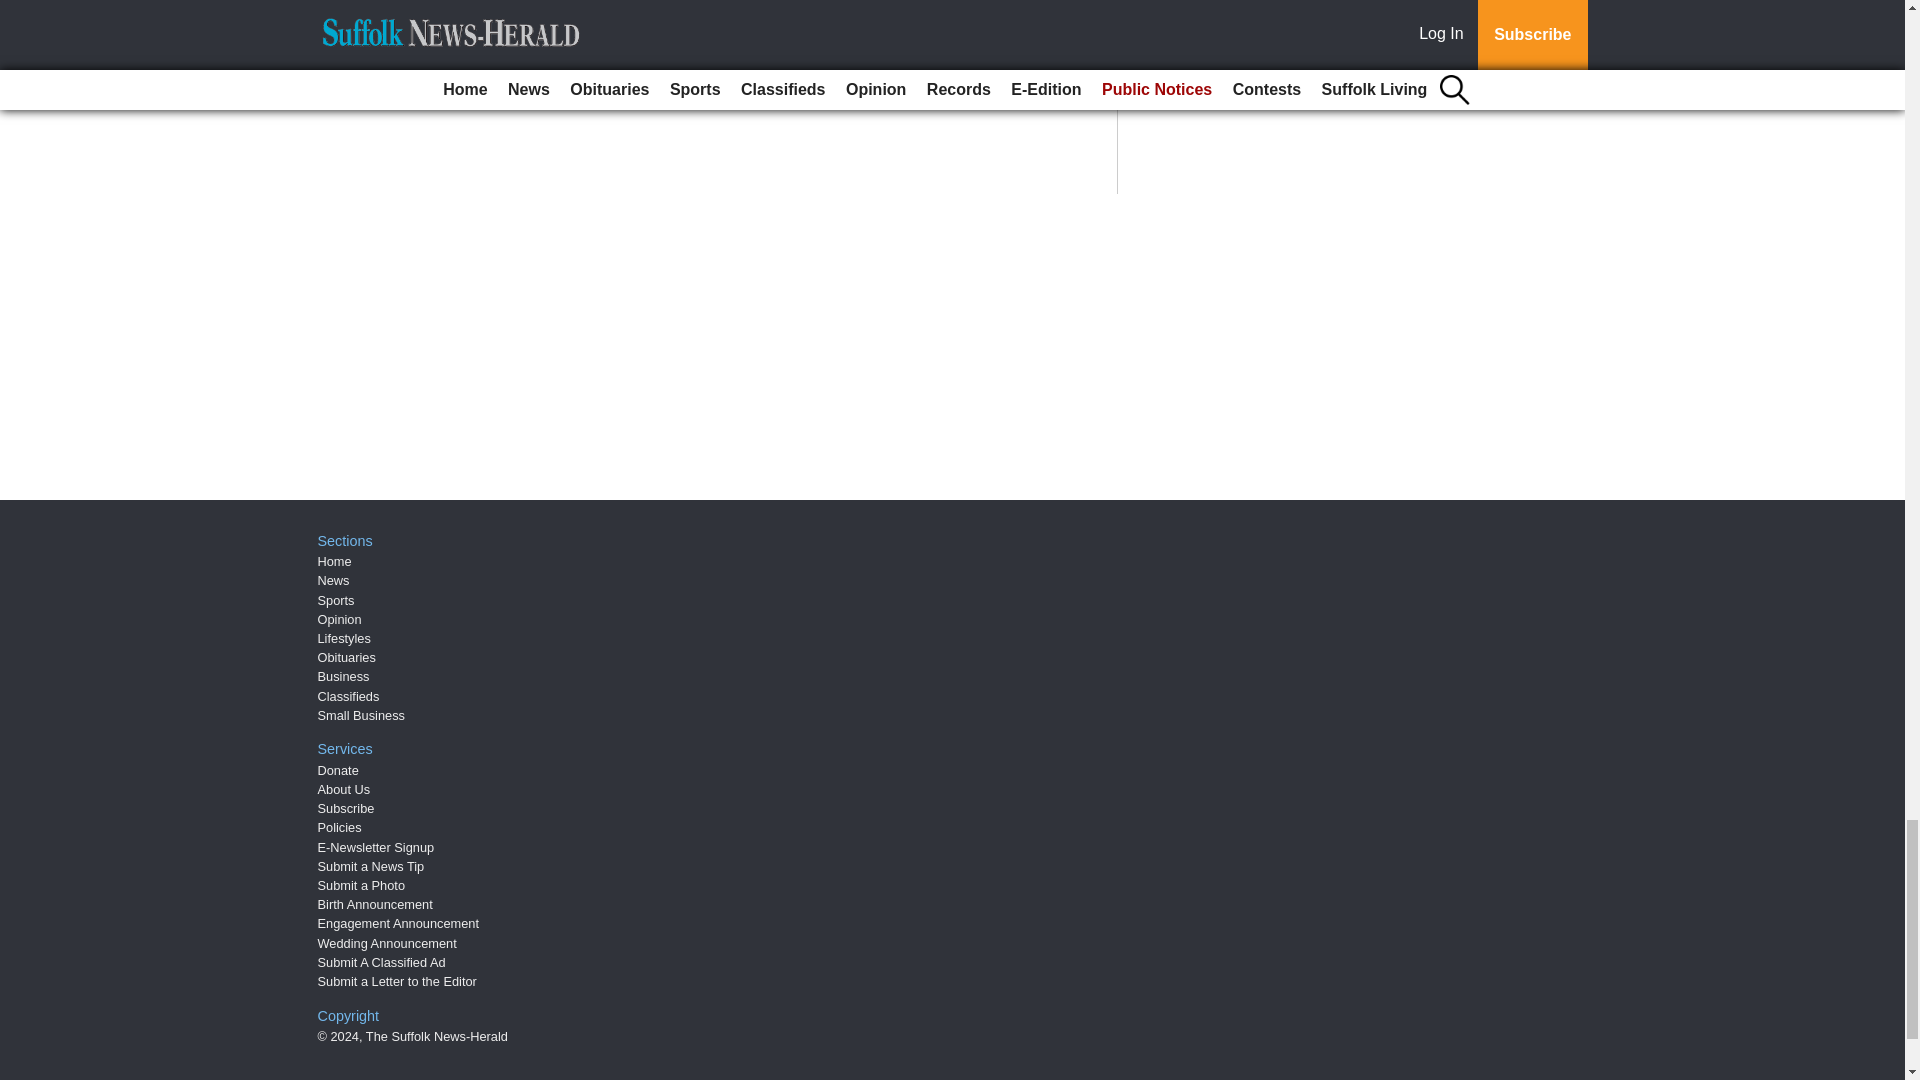 This screenshot has width=1920, height=1080. What do you see at coordinates (334, 562) in the screenshot?
I see `Home` at bounding box center [334, 562].